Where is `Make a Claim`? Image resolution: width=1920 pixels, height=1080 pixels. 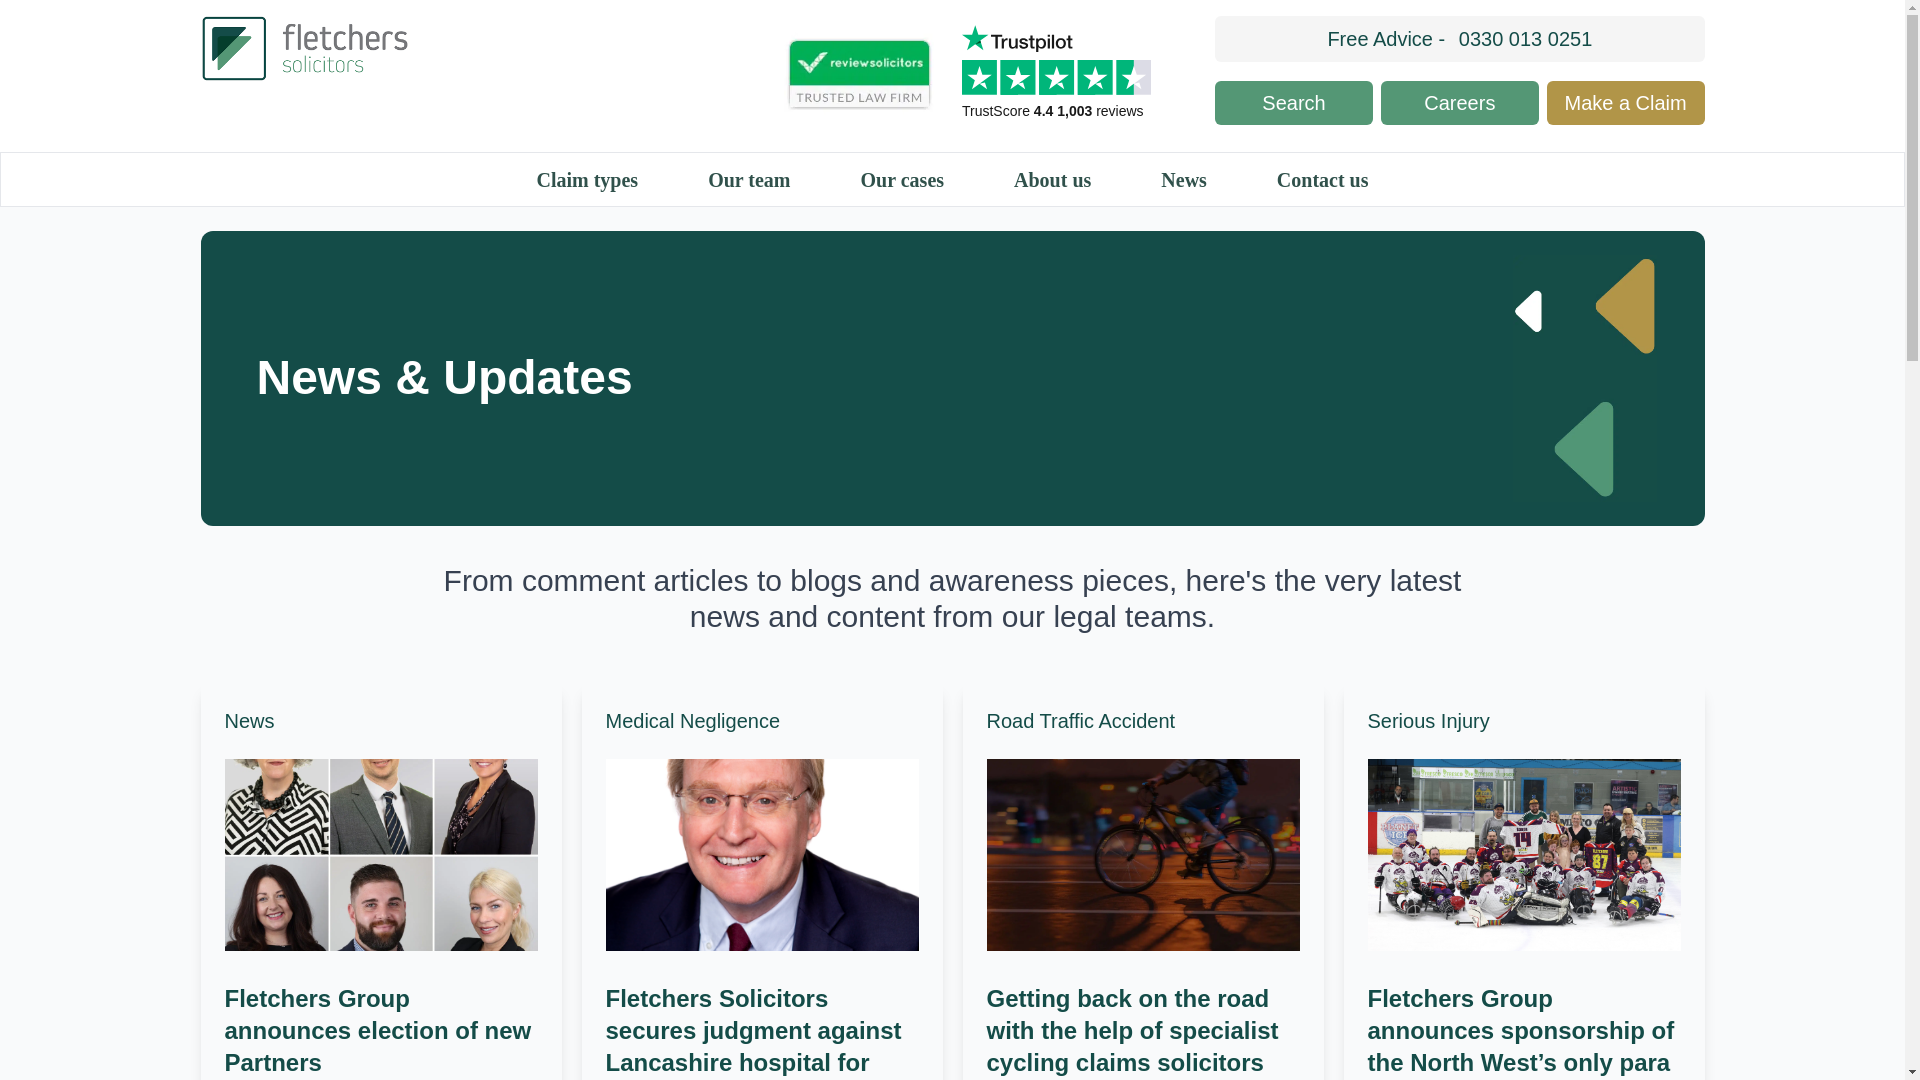 Make a Claim is located at coordinates (1626, 103).